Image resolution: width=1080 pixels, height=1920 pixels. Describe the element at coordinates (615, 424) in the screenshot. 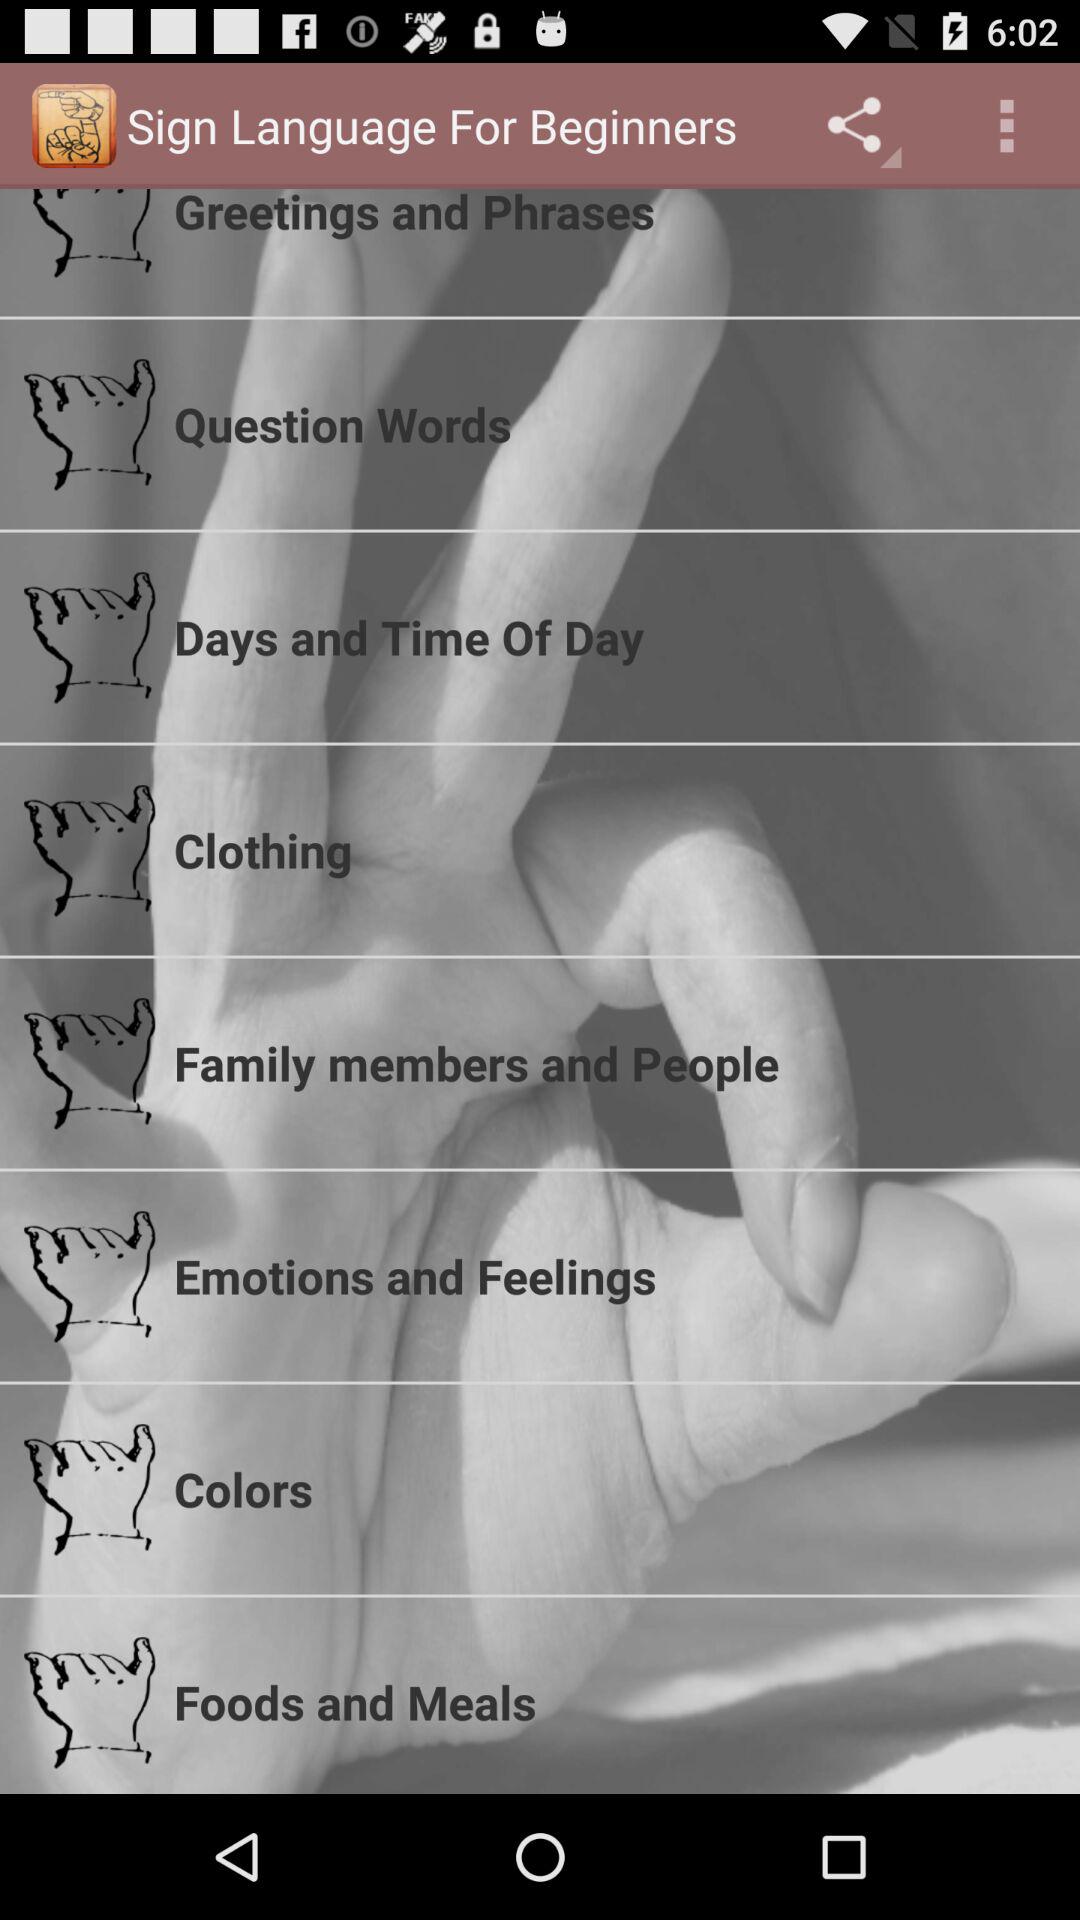

I see `open question words icon` at that location.